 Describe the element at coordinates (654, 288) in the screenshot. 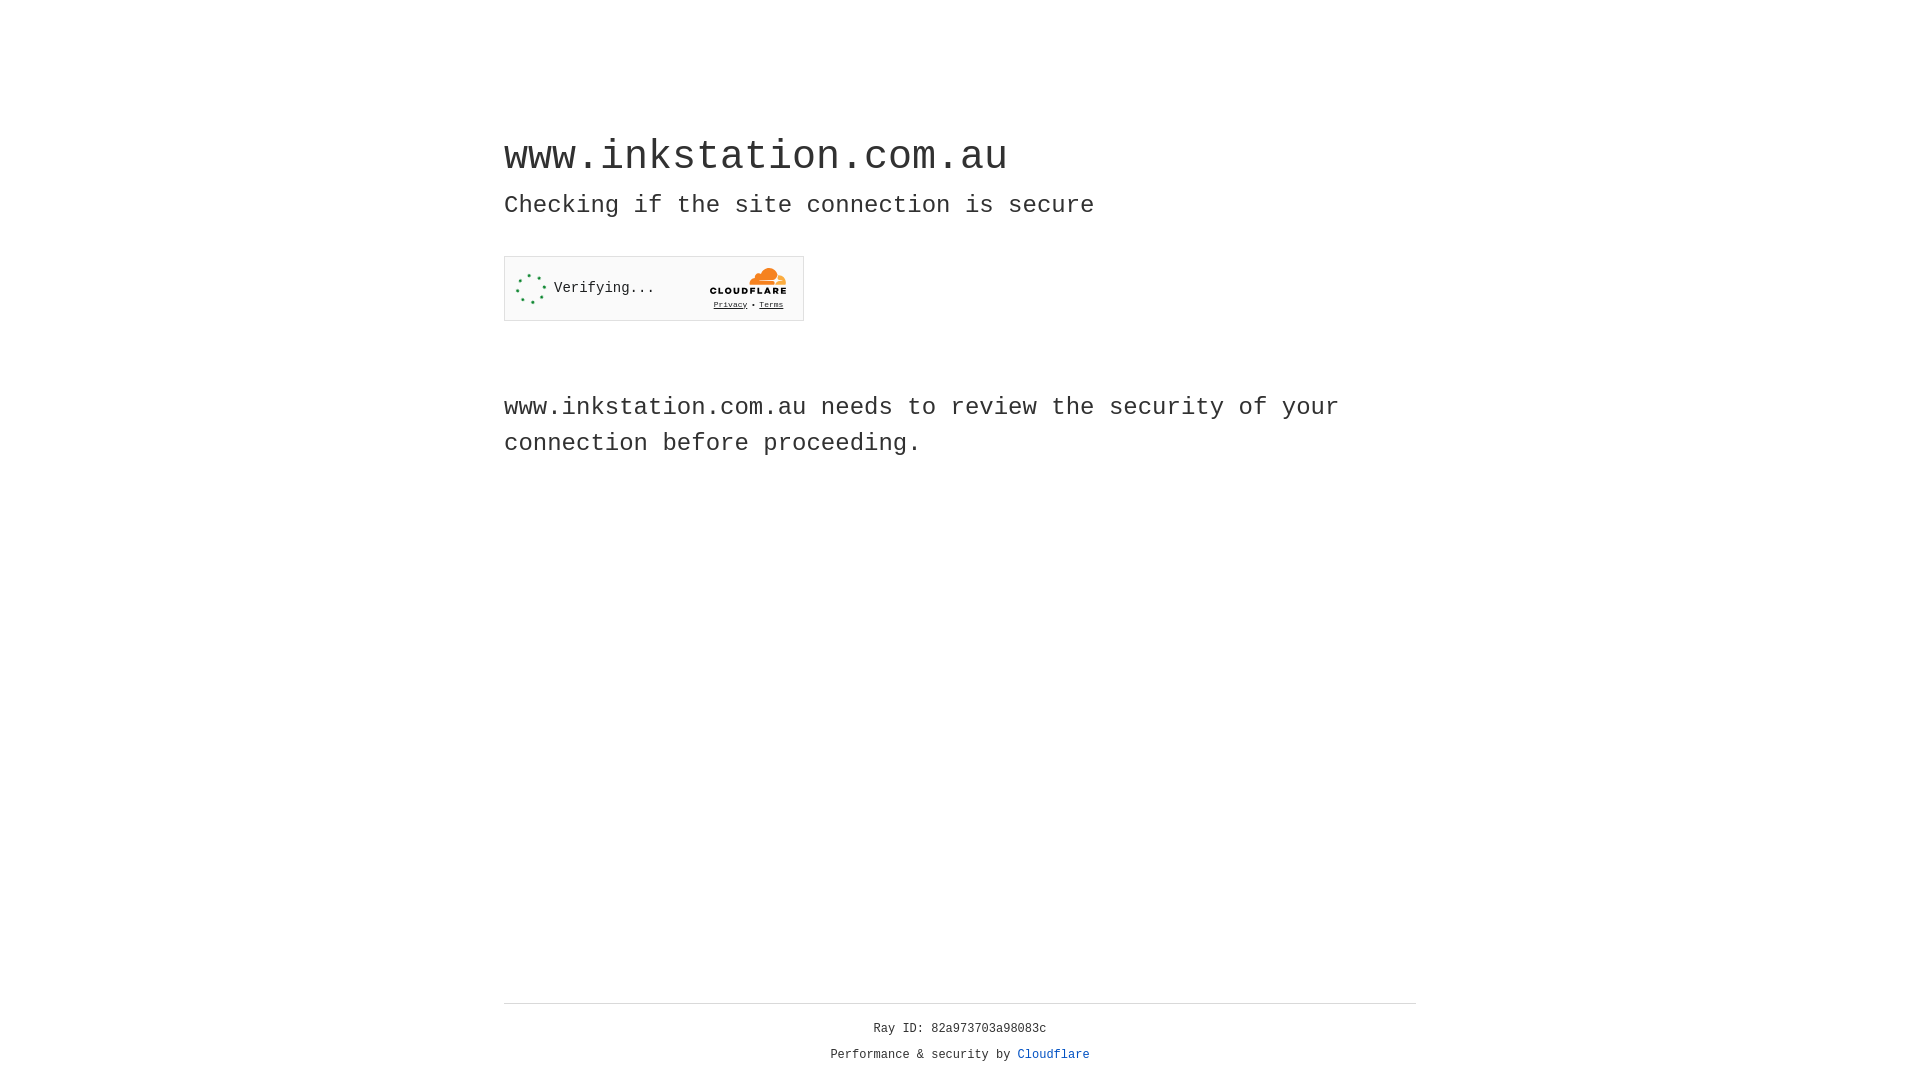

I see `Widget containing a Cloudflare security challenge` at that location.